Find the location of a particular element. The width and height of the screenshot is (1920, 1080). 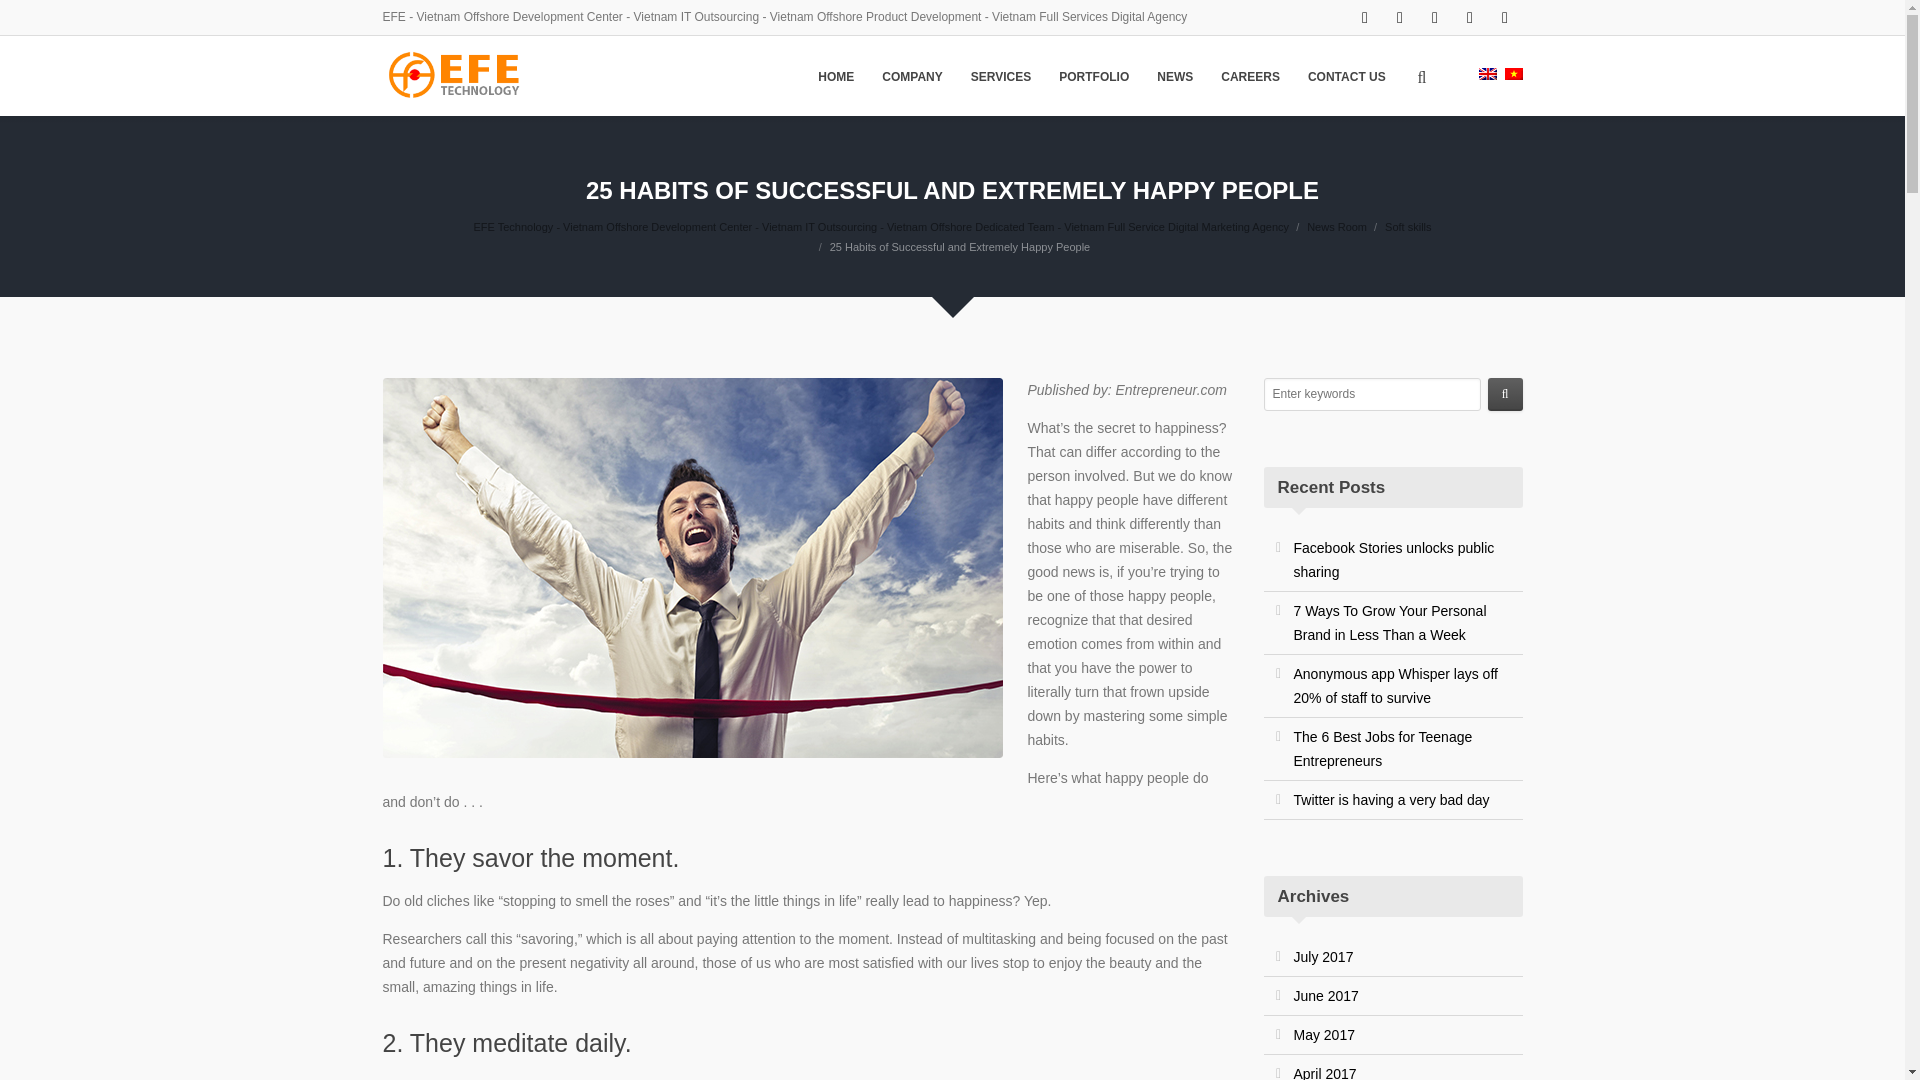

News Room is located at coordinates (1337, 227).